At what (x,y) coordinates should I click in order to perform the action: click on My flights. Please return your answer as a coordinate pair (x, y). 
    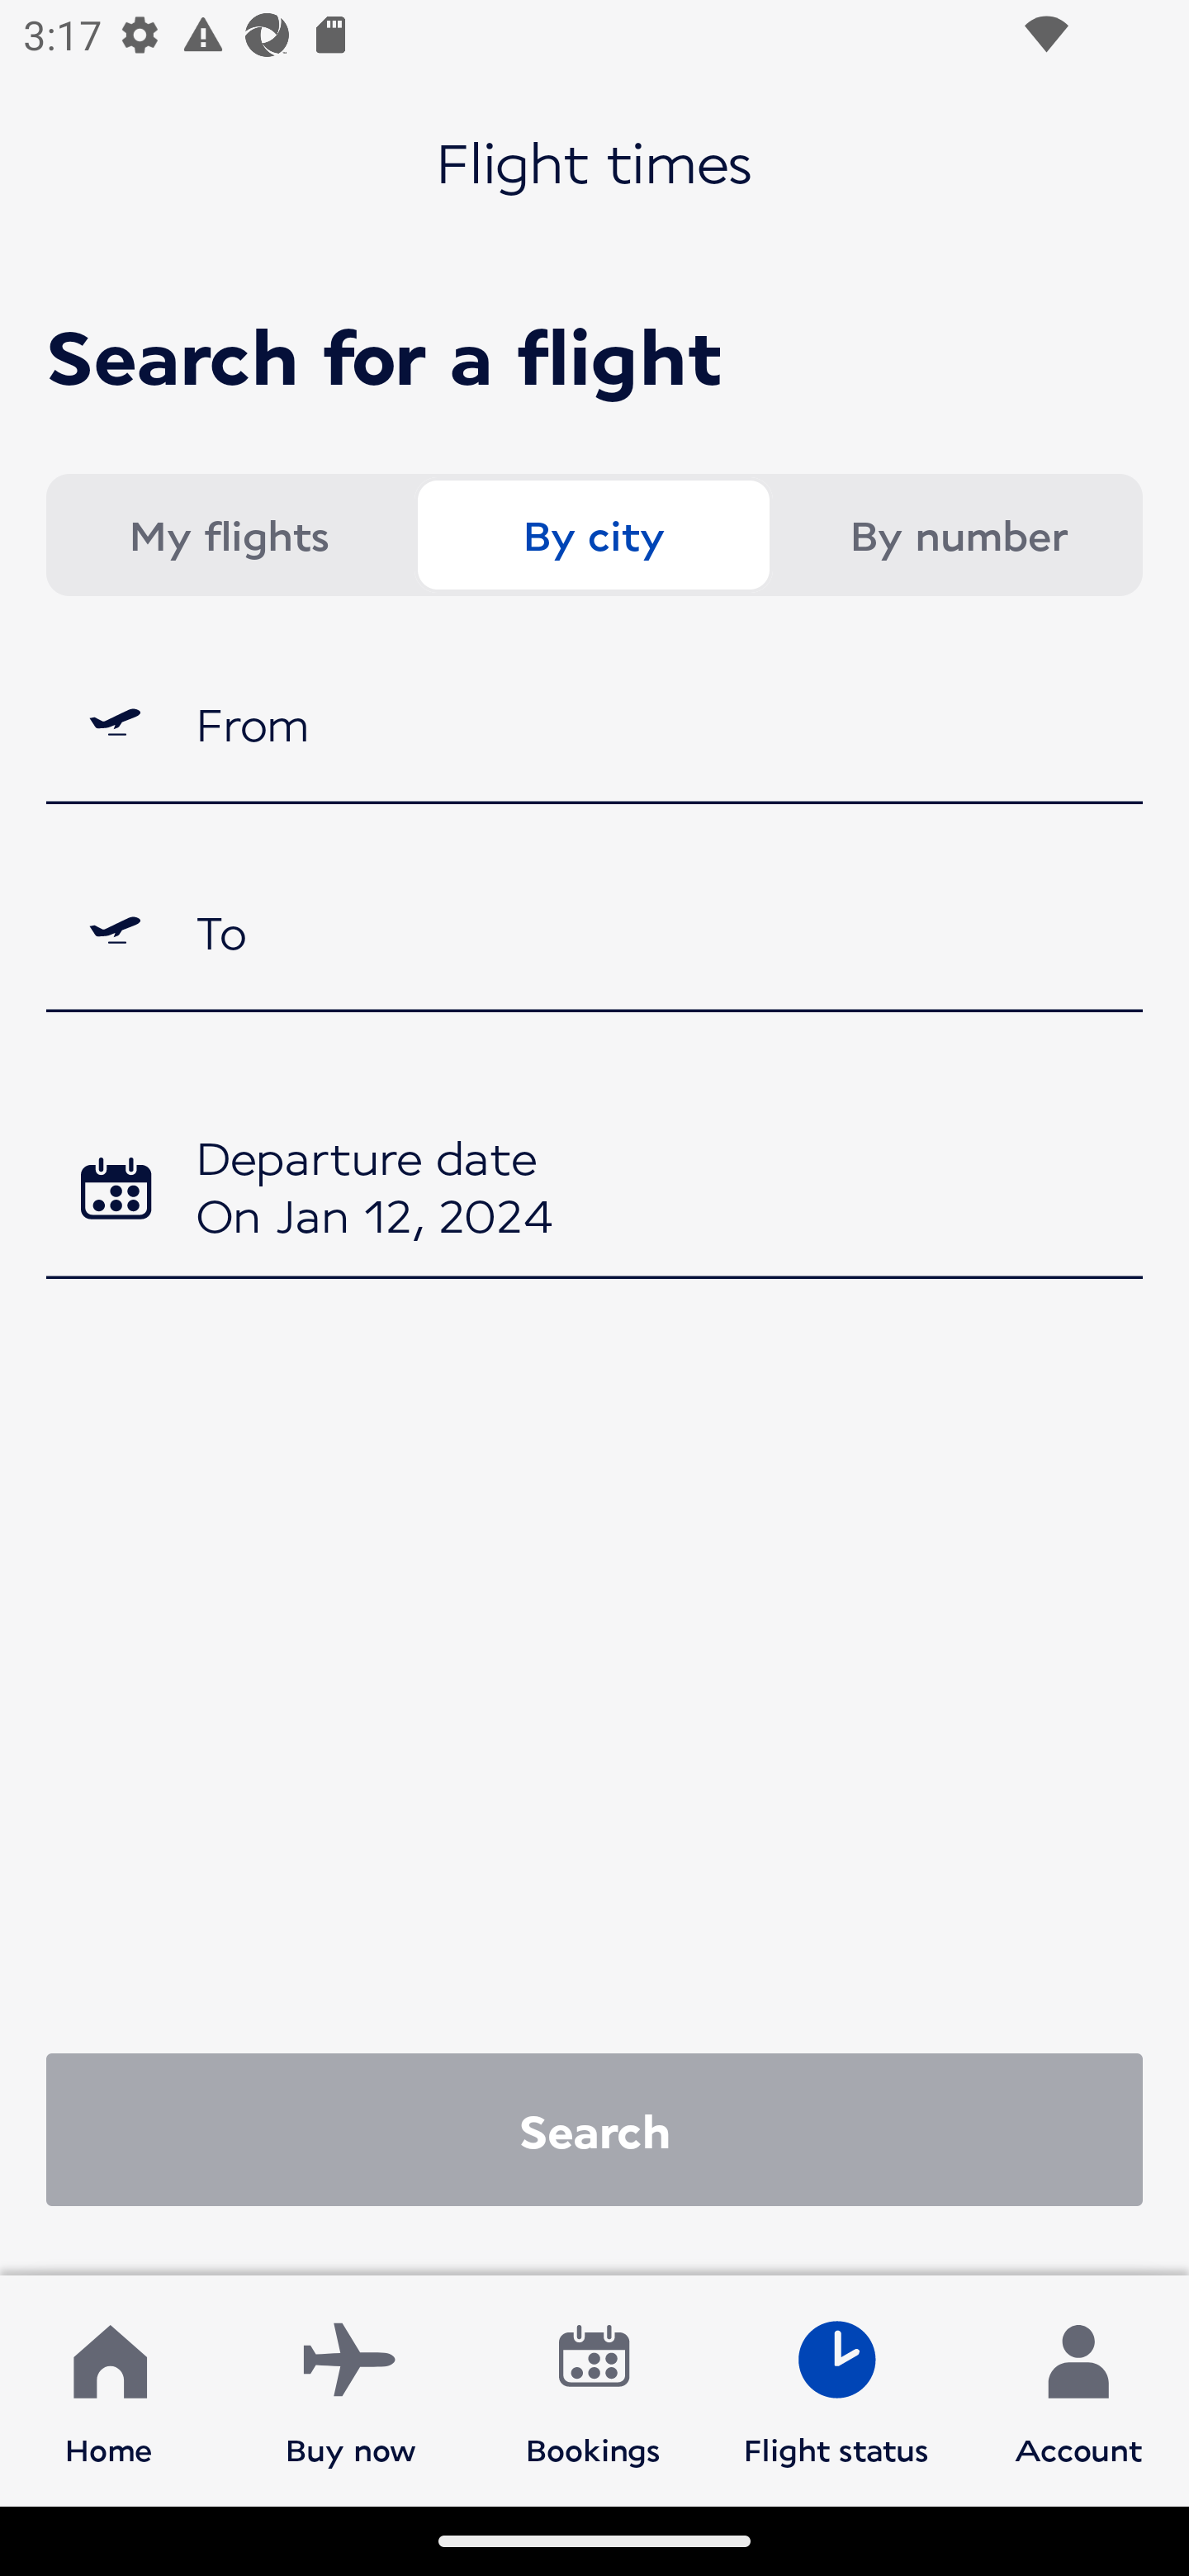
    Looking at the image, I should click on (228, 535).